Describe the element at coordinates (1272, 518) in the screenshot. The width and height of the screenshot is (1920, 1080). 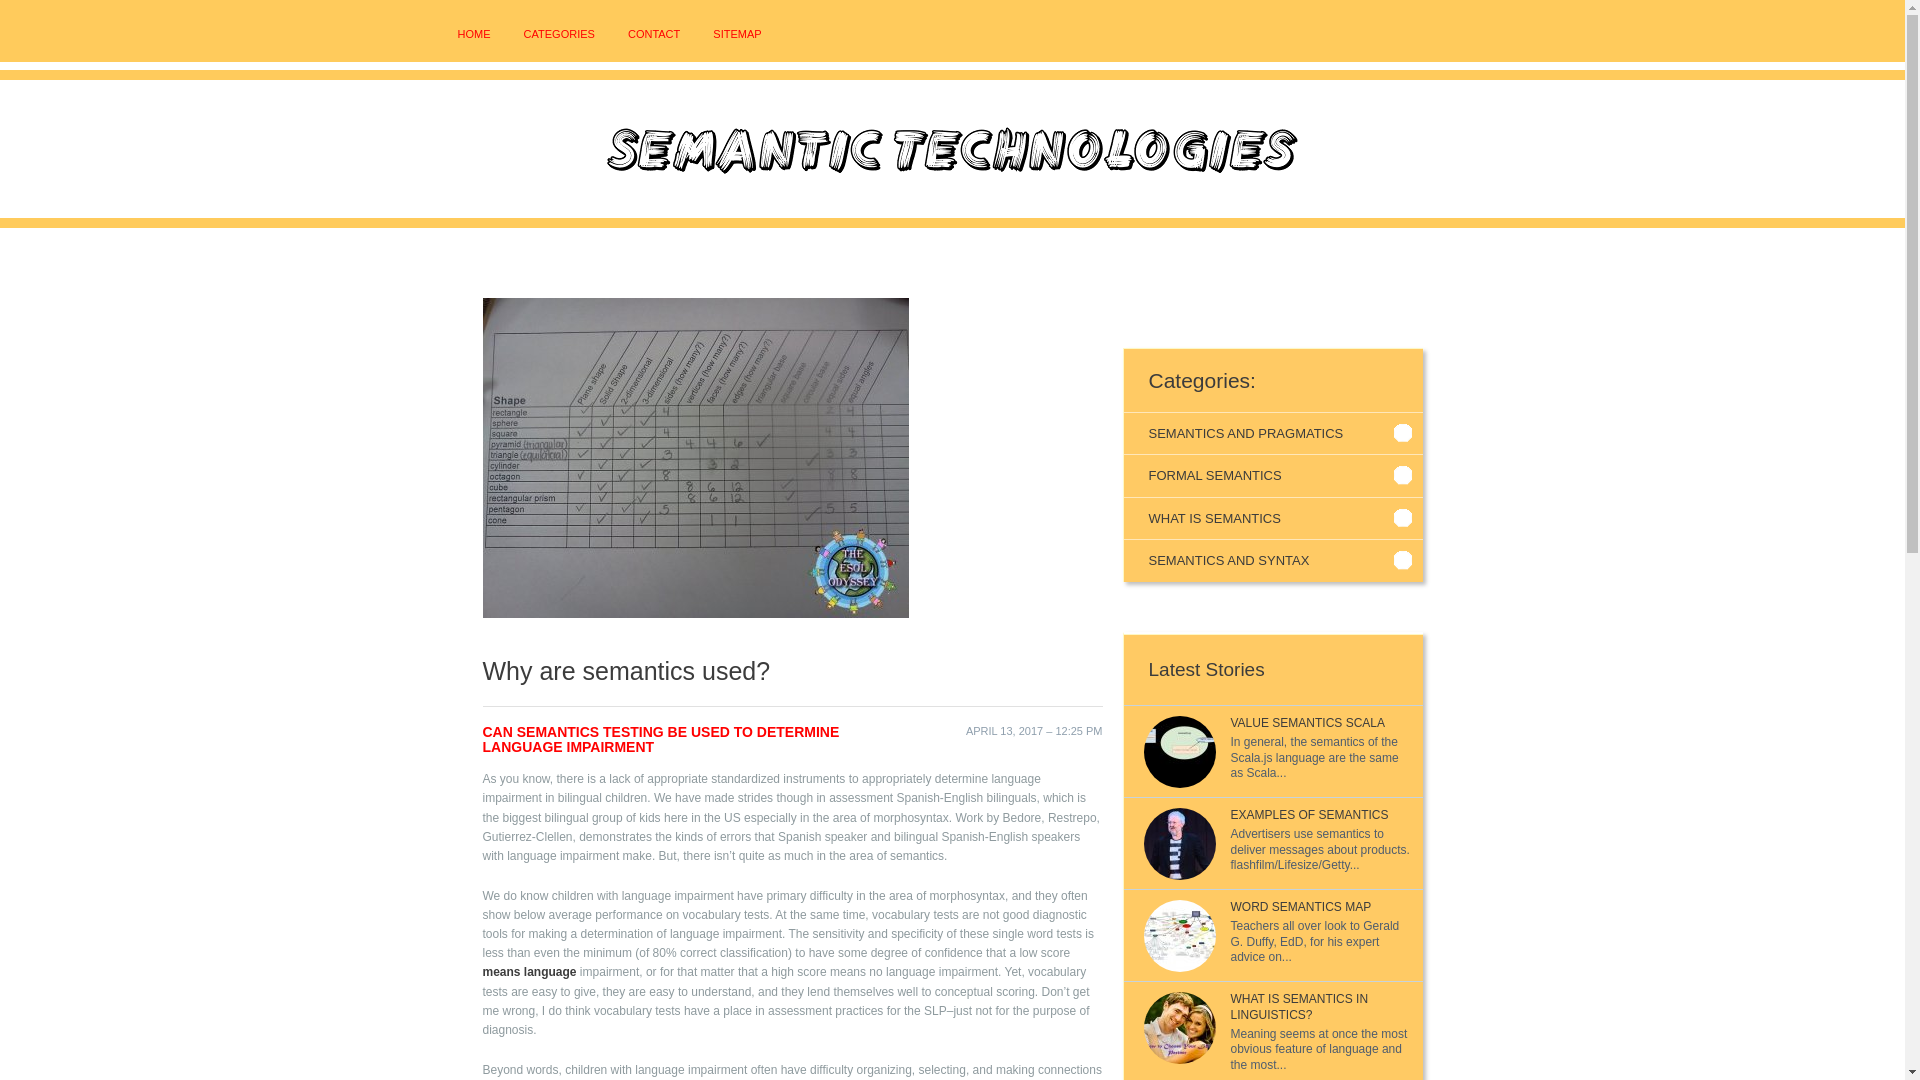
I see `WHAT IS SEMANTICS` at that location.